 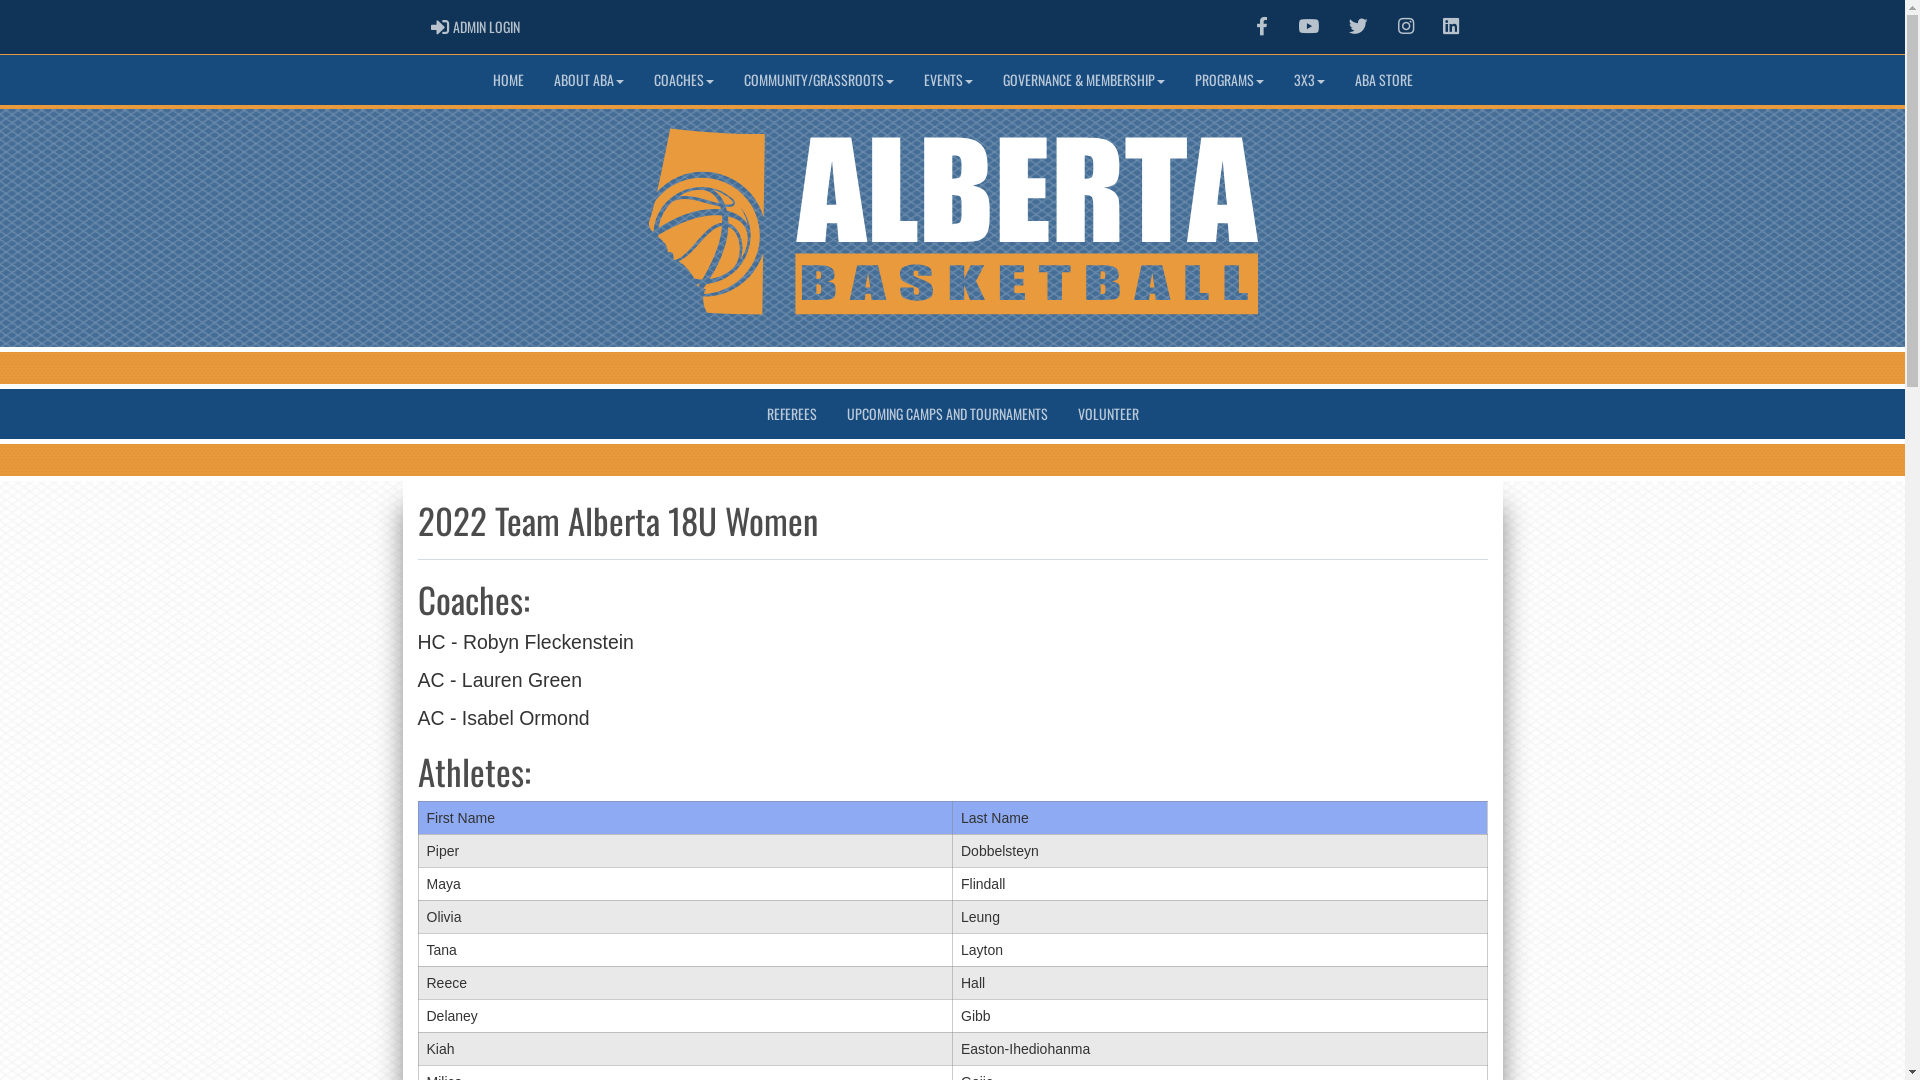 I want to click on Instagram, so click(x=1406, y=27).